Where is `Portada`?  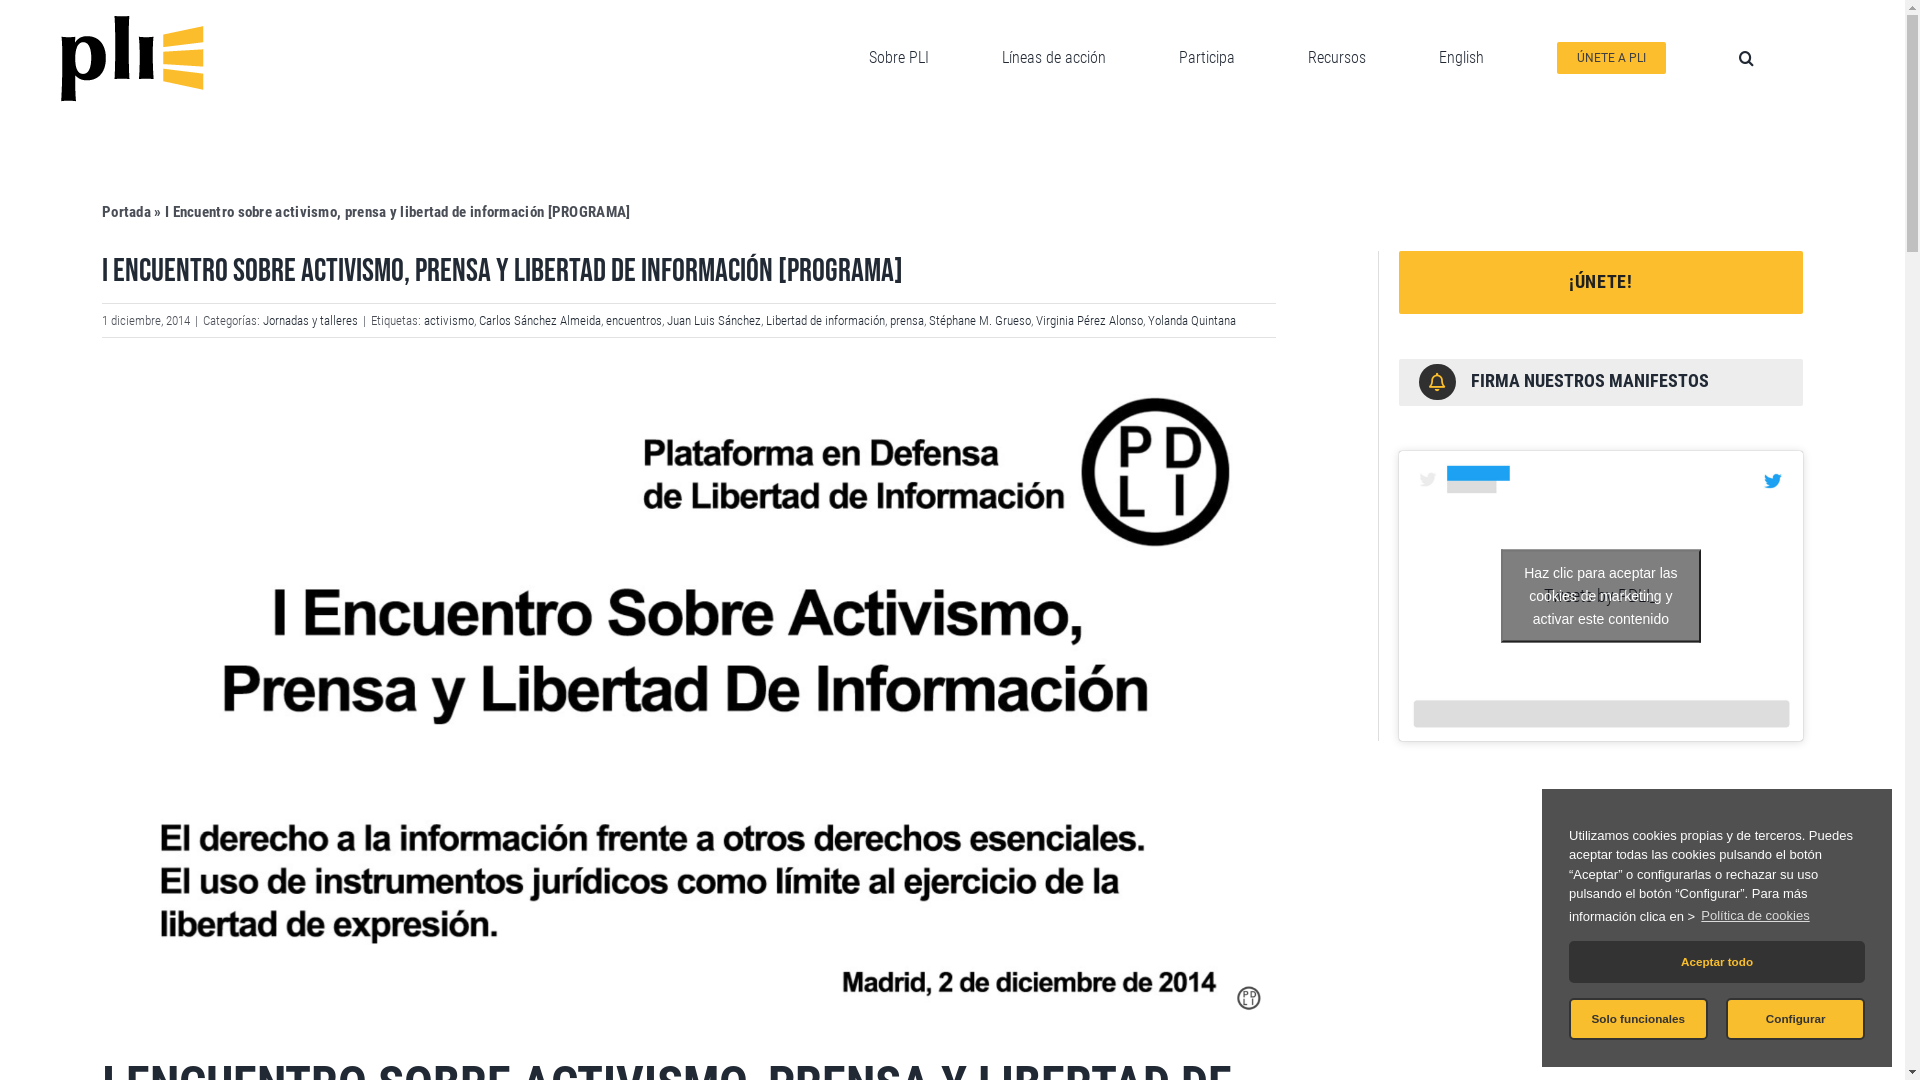
Portada is located at coordinates (126, 212).